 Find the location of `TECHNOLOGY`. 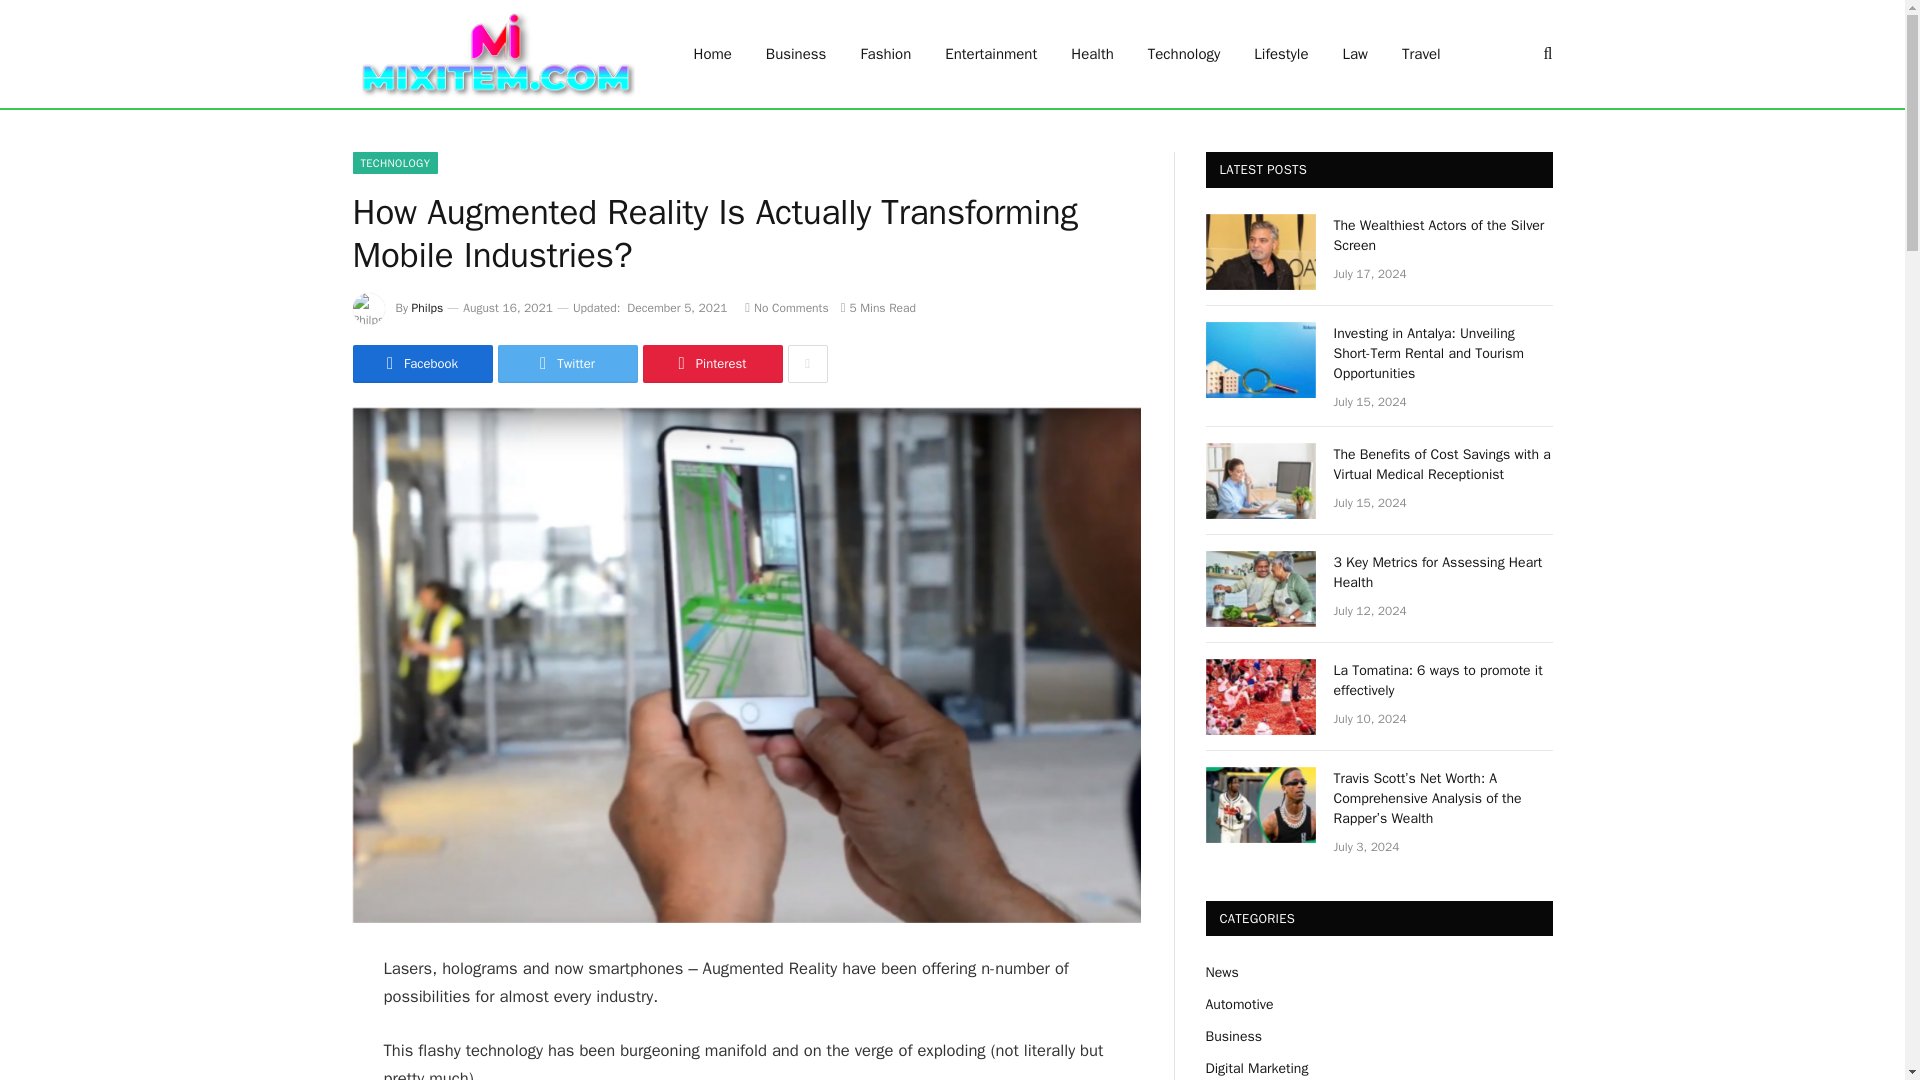

TECHNOLOGY is located at coordinates (394, 162).